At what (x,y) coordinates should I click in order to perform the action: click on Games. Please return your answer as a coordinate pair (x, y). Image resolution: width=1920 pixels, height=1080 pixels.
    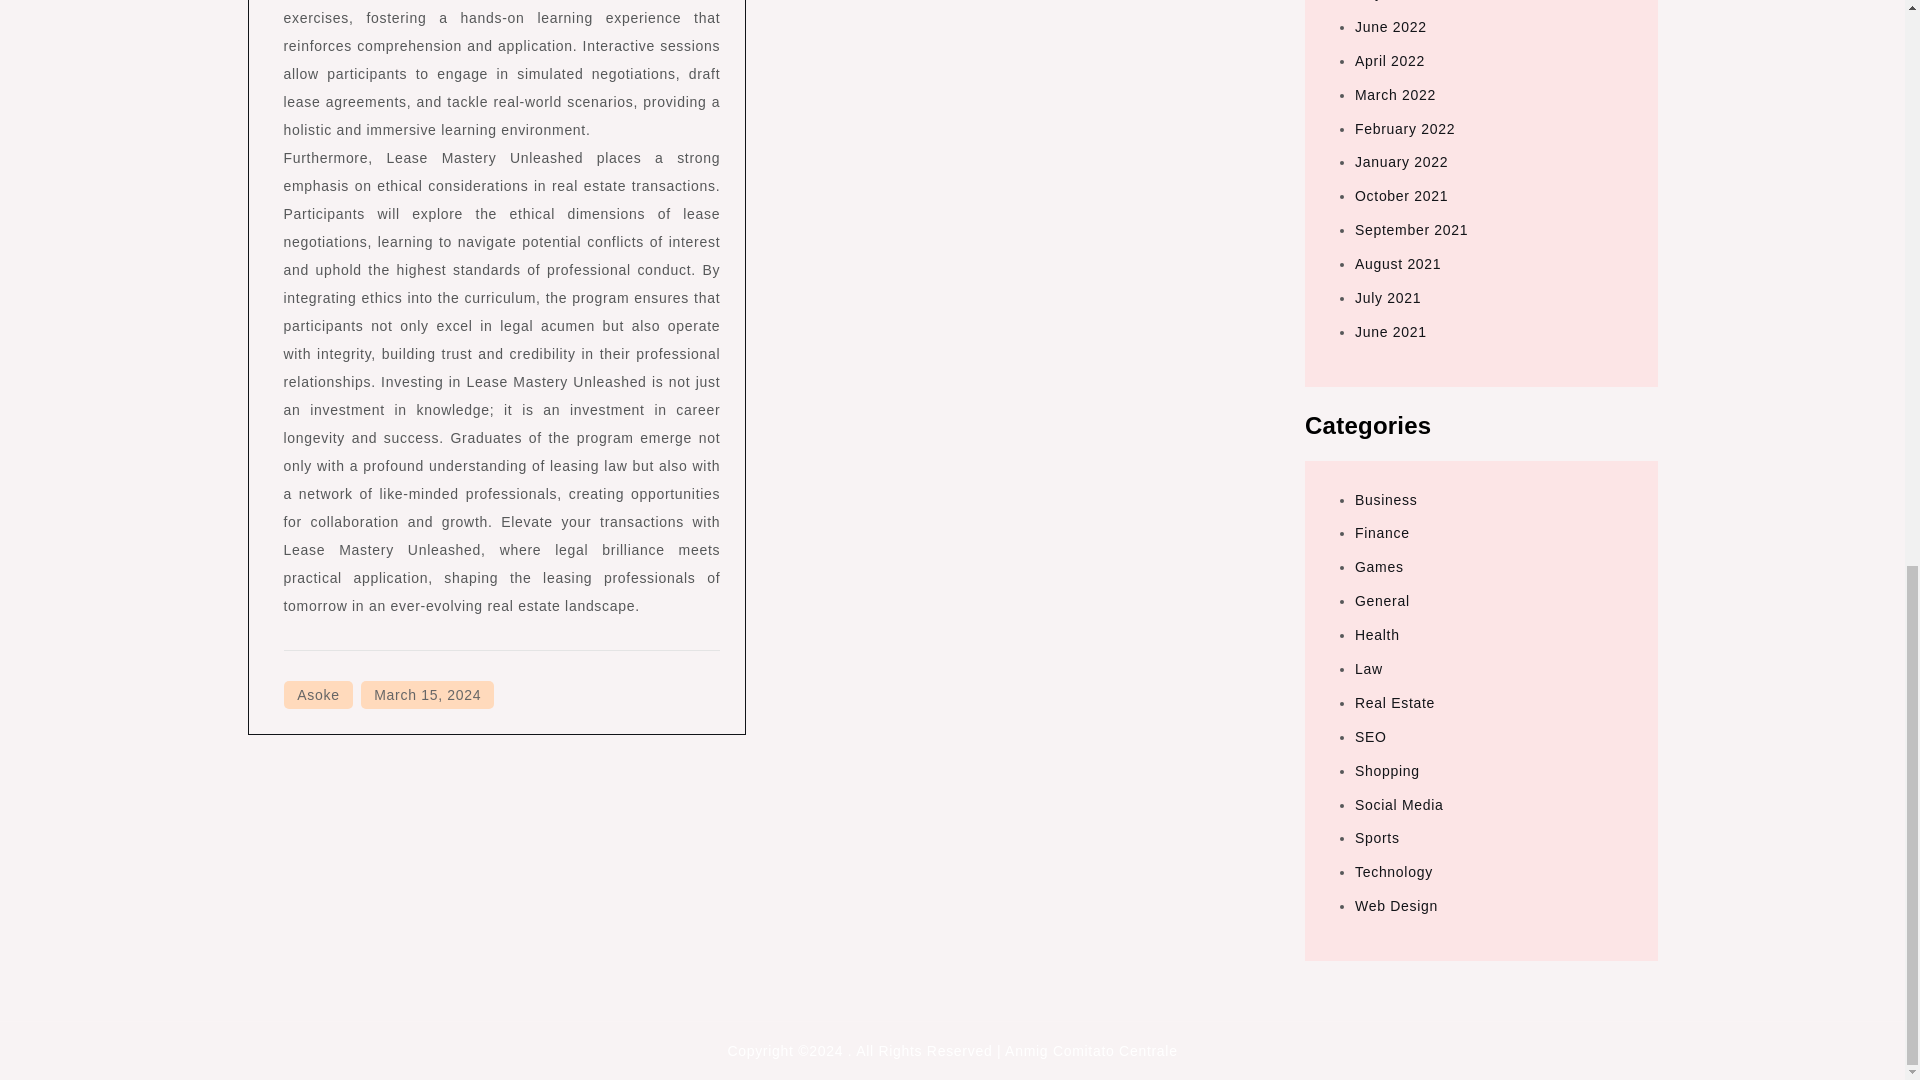
    Looking at the image, I should click on (1379, 566).